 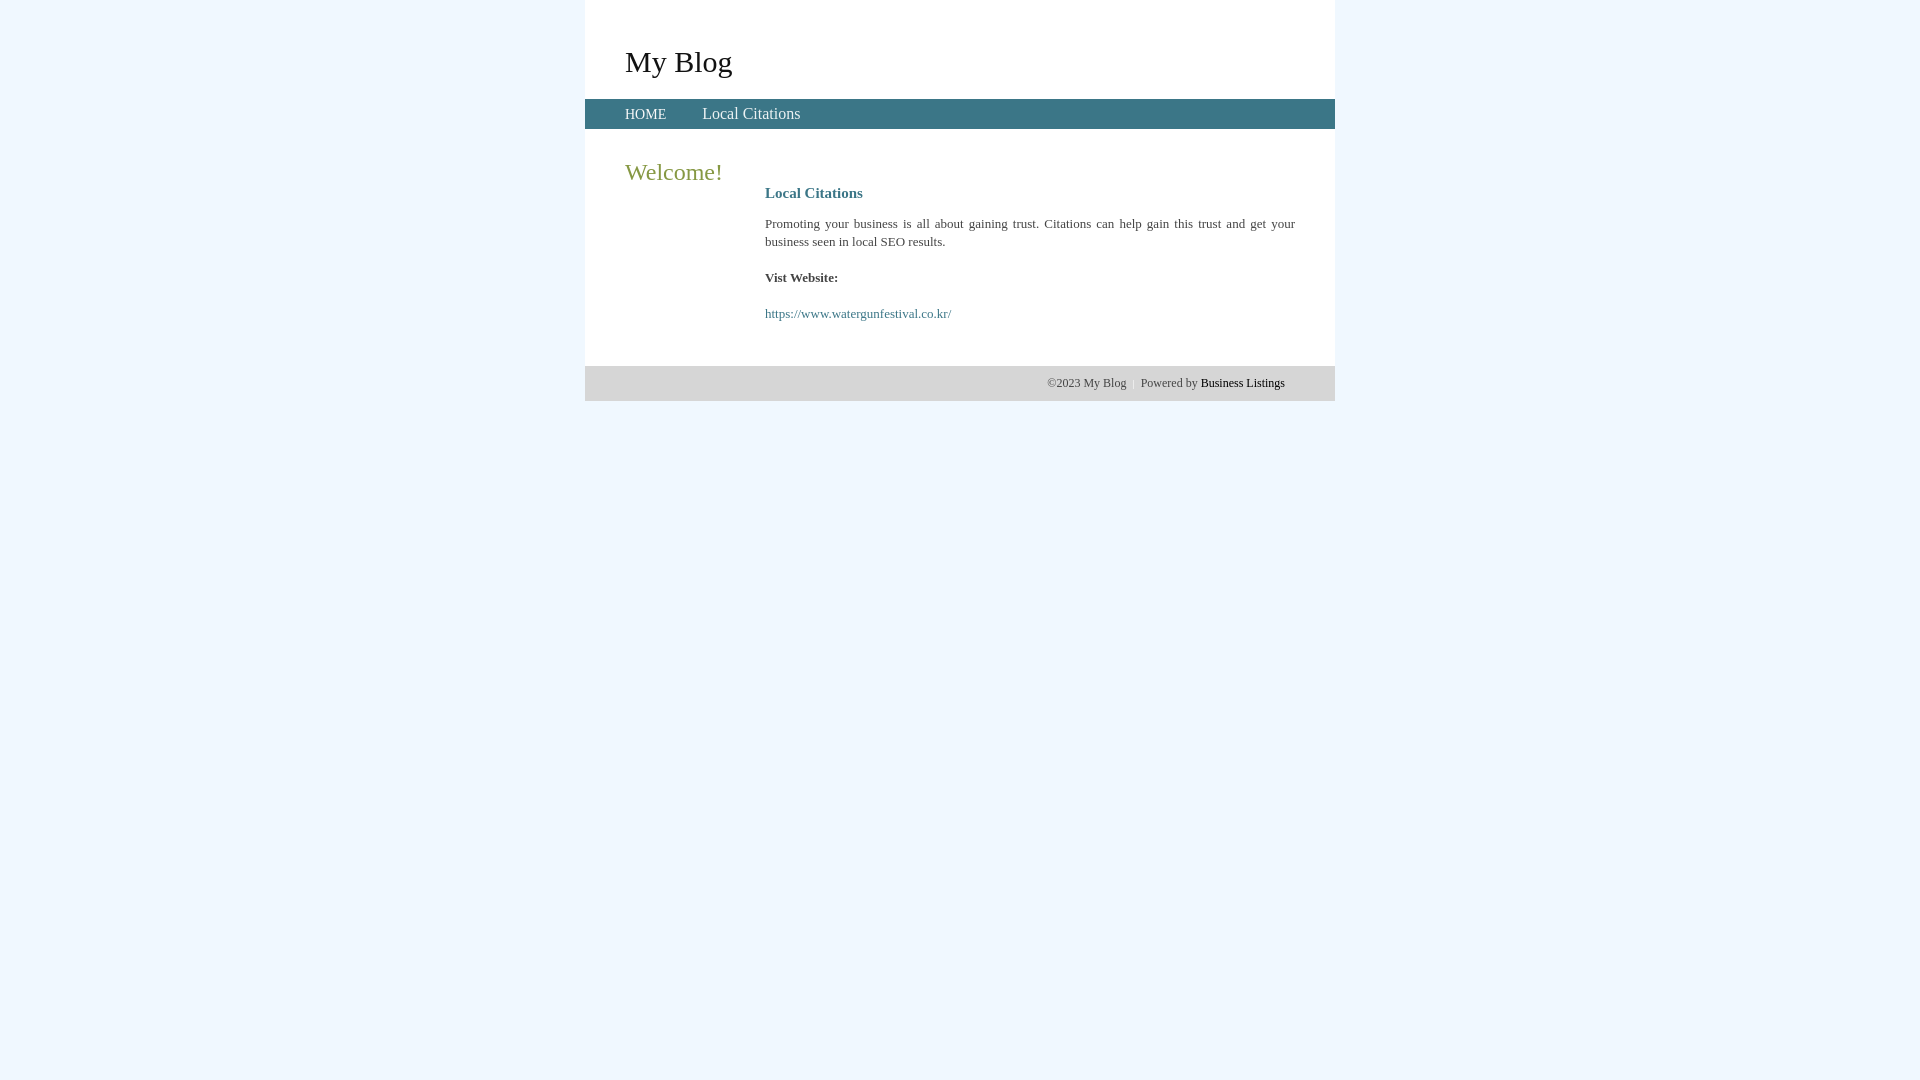 I want to click on Local Citations, so click(x=751, y=114).